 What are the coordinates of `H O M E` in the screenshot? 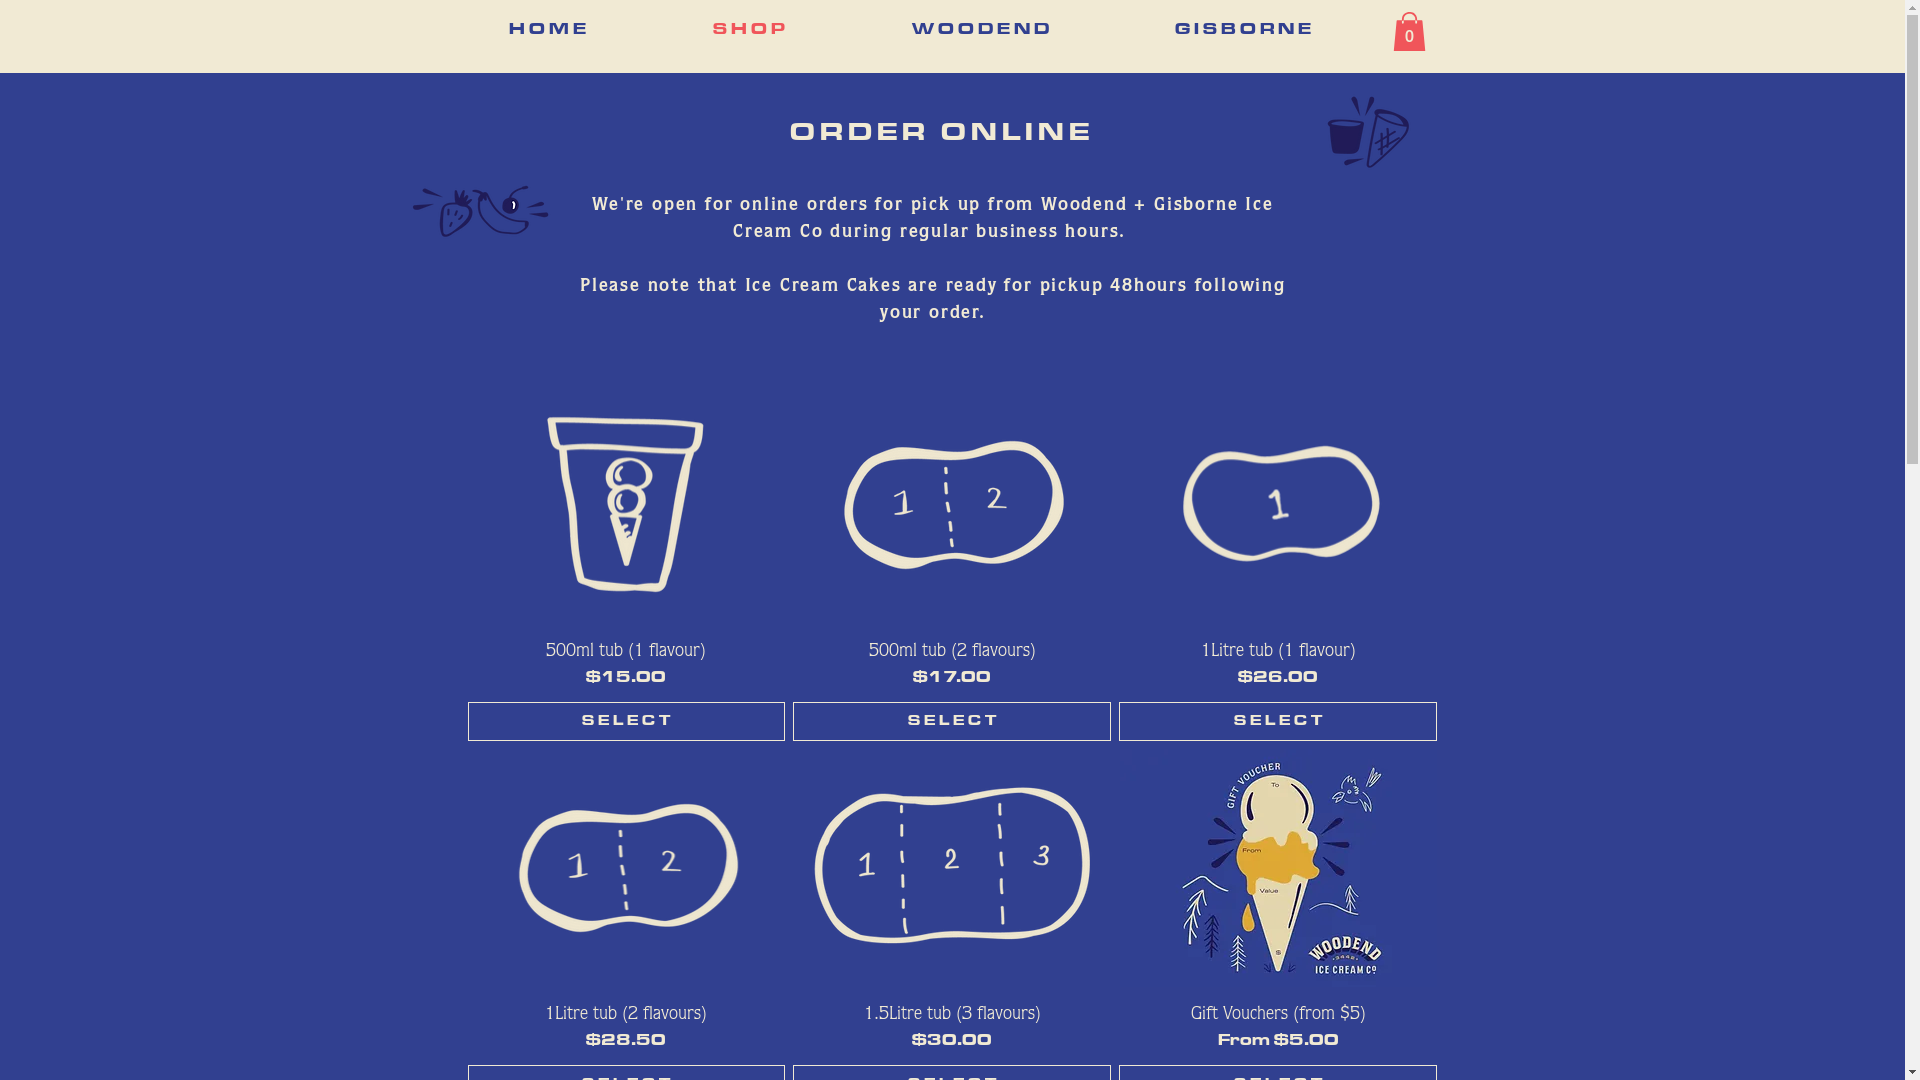 It's located at (548, 30).